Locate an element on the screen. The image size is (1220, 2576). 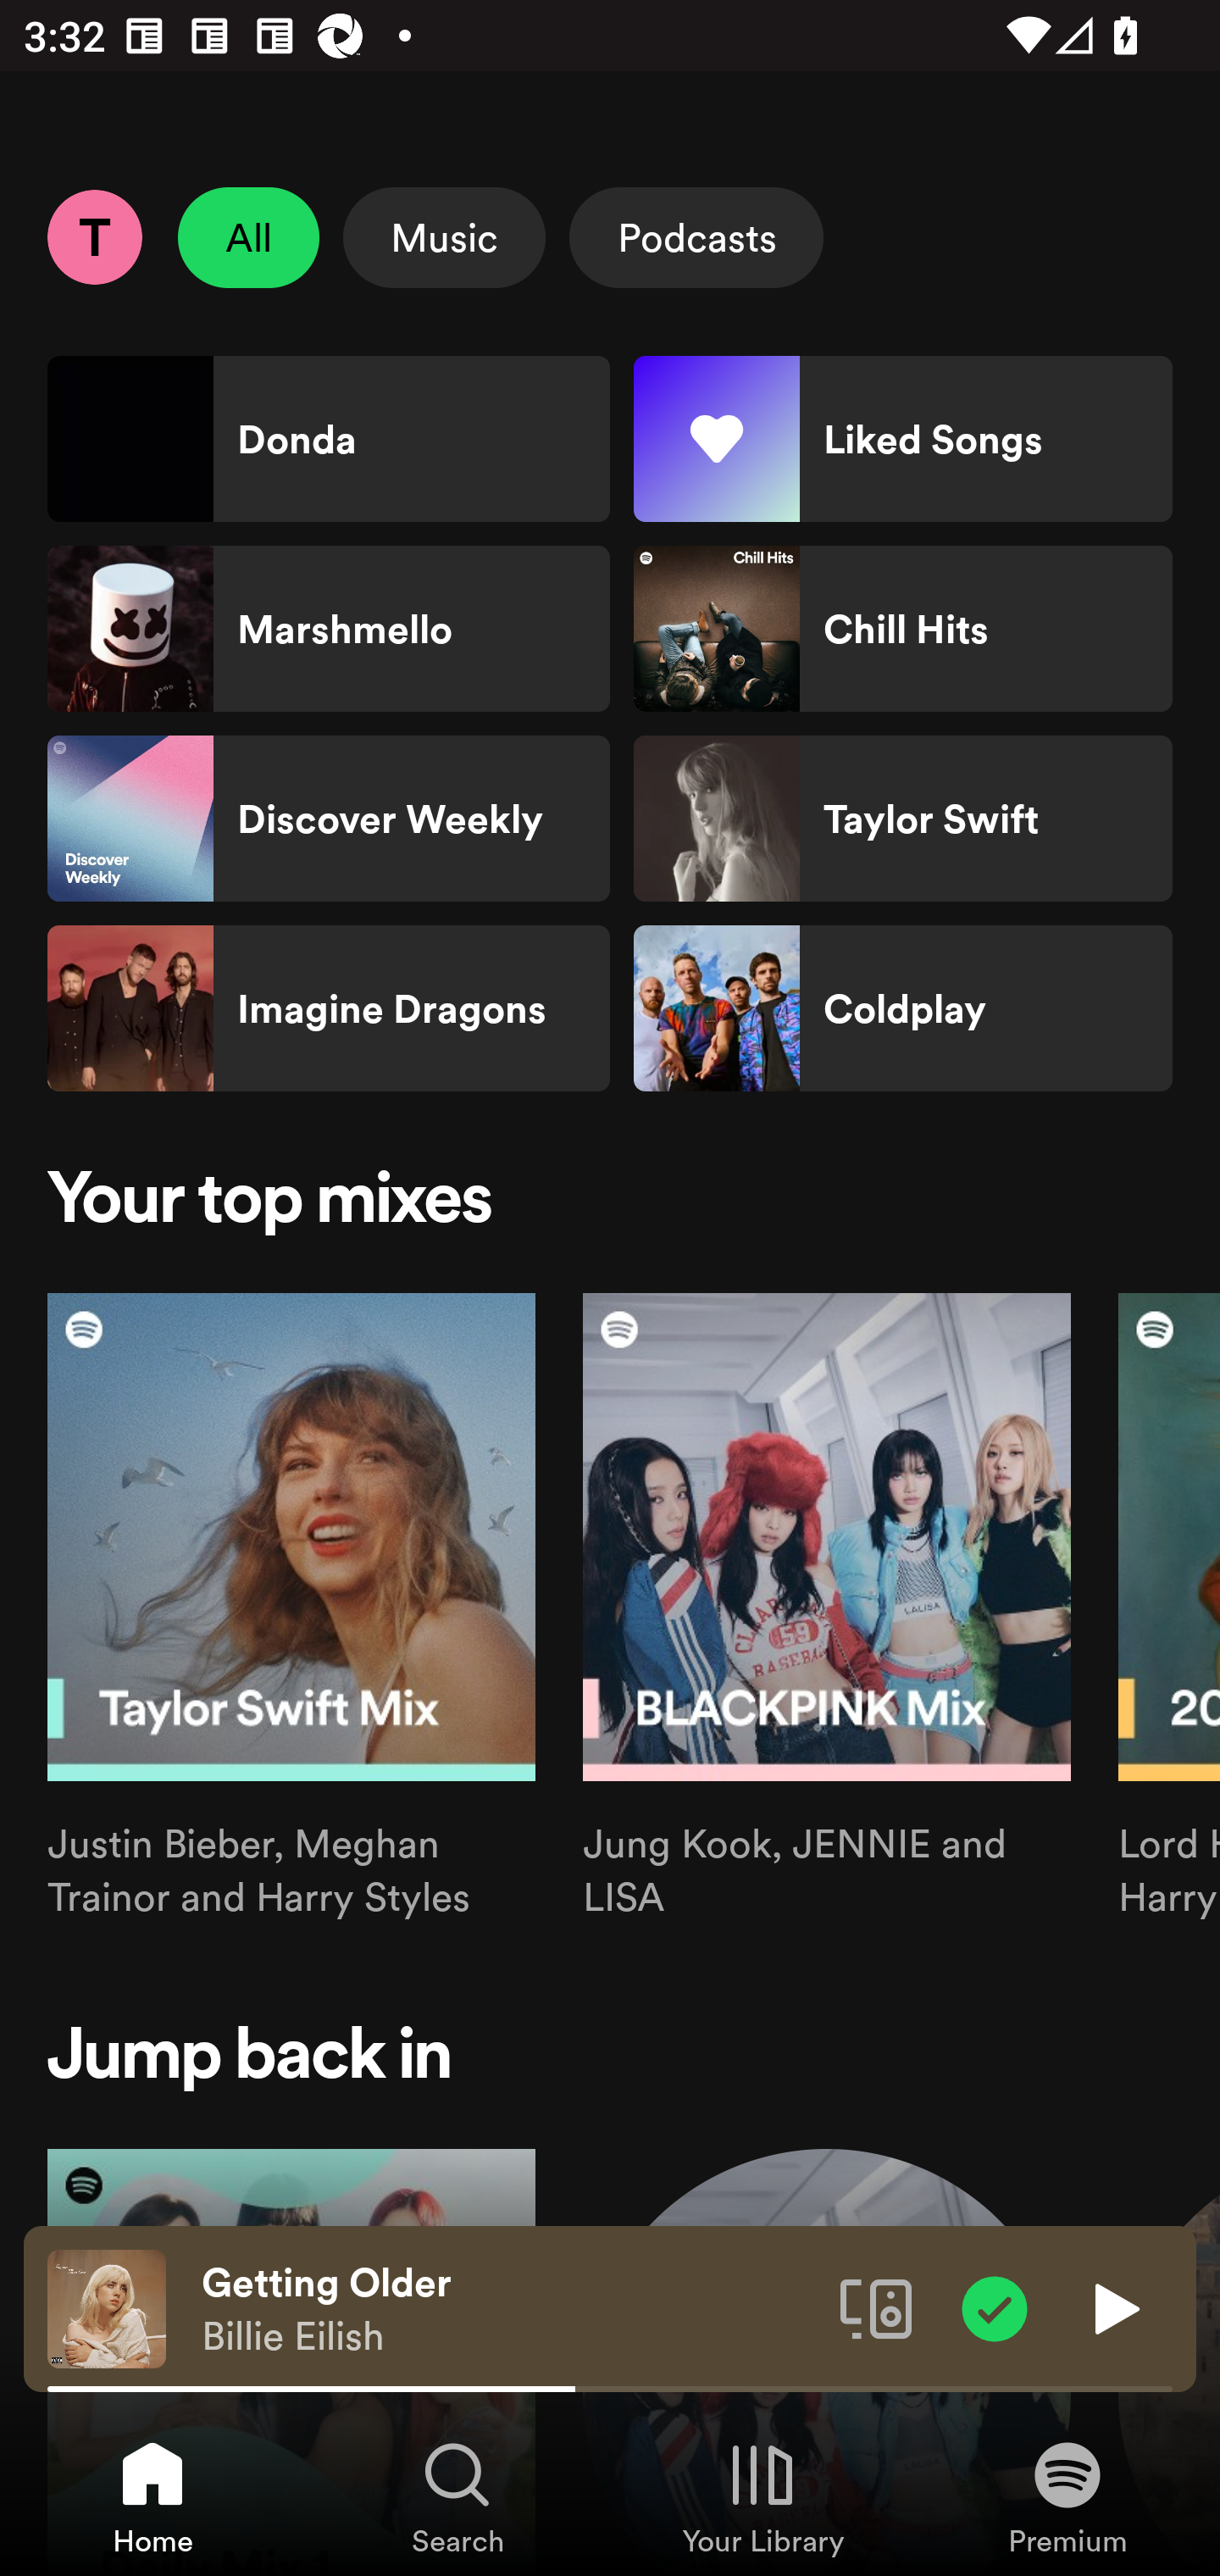
Music Select Music is located at coordinates (444, 237).